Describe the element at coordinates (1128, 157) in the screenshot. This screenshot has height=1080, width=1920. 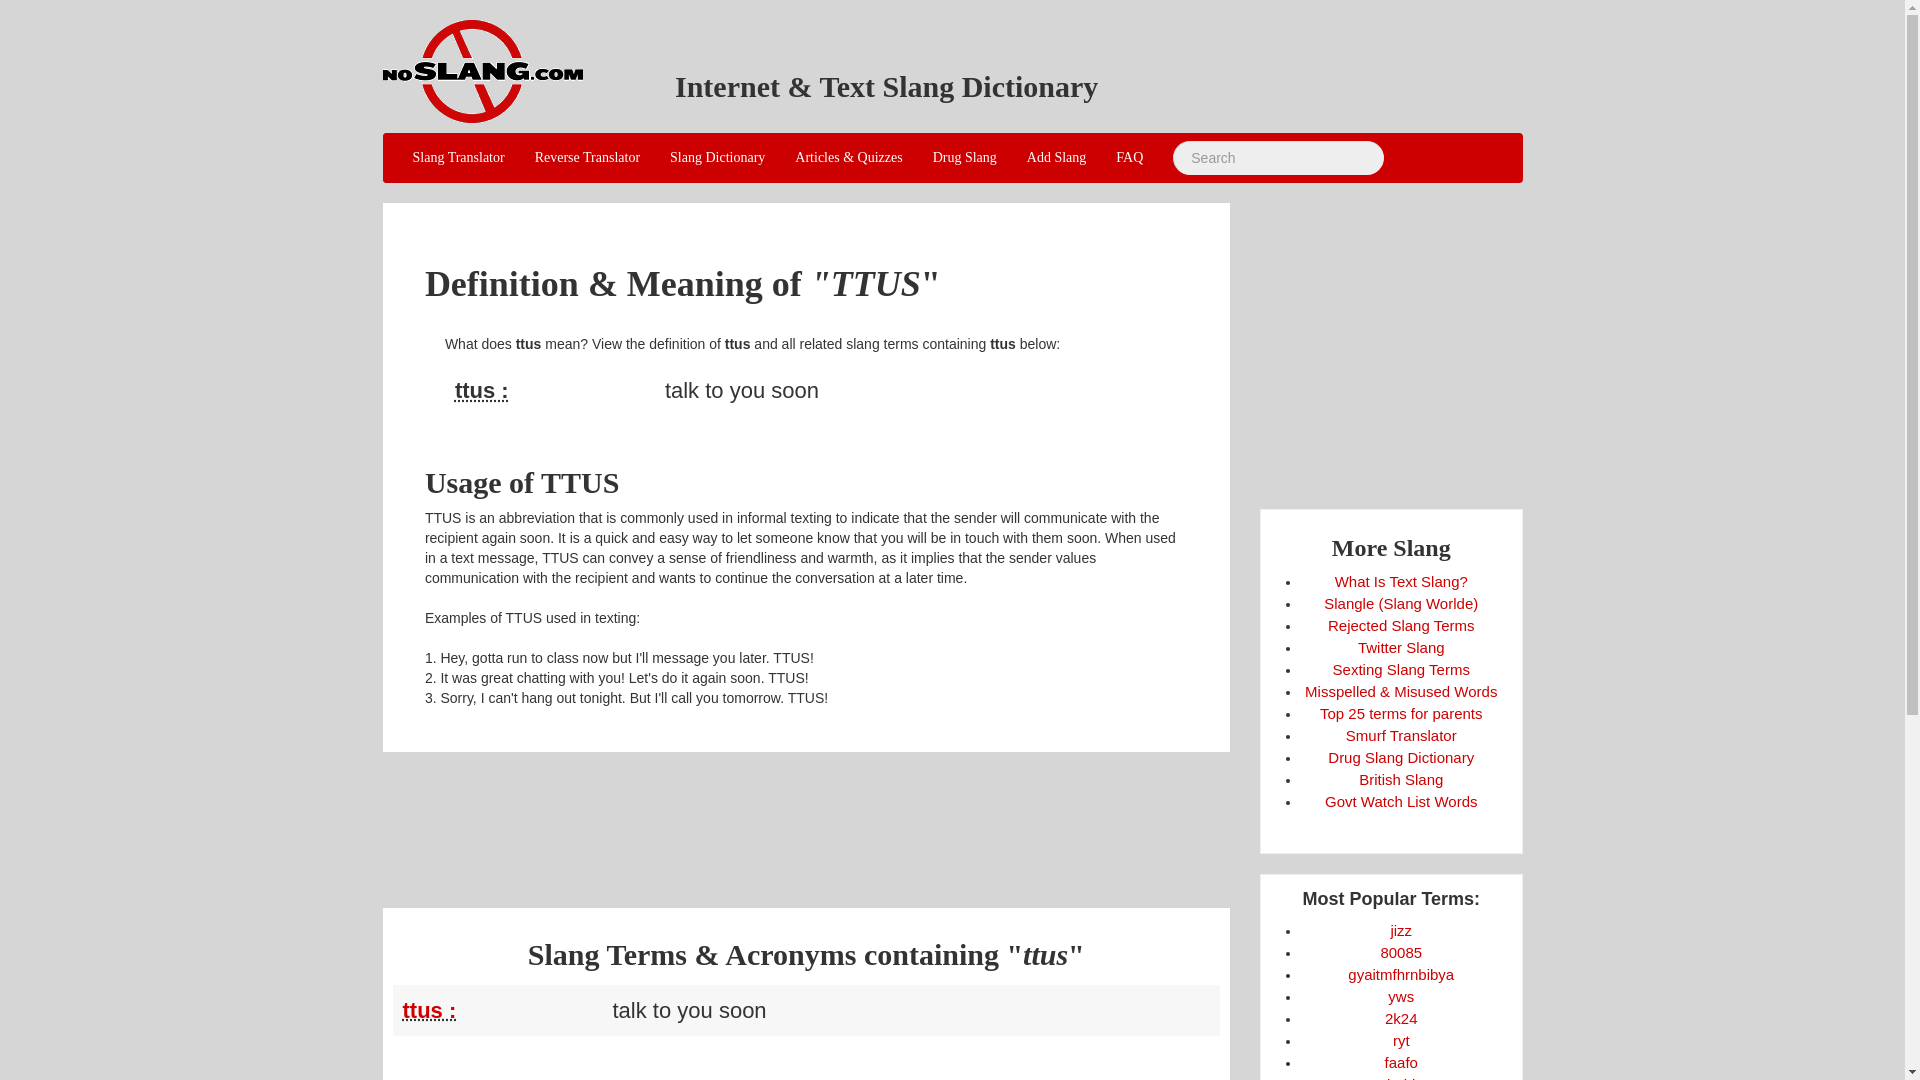
I see `FAQ` at that location.